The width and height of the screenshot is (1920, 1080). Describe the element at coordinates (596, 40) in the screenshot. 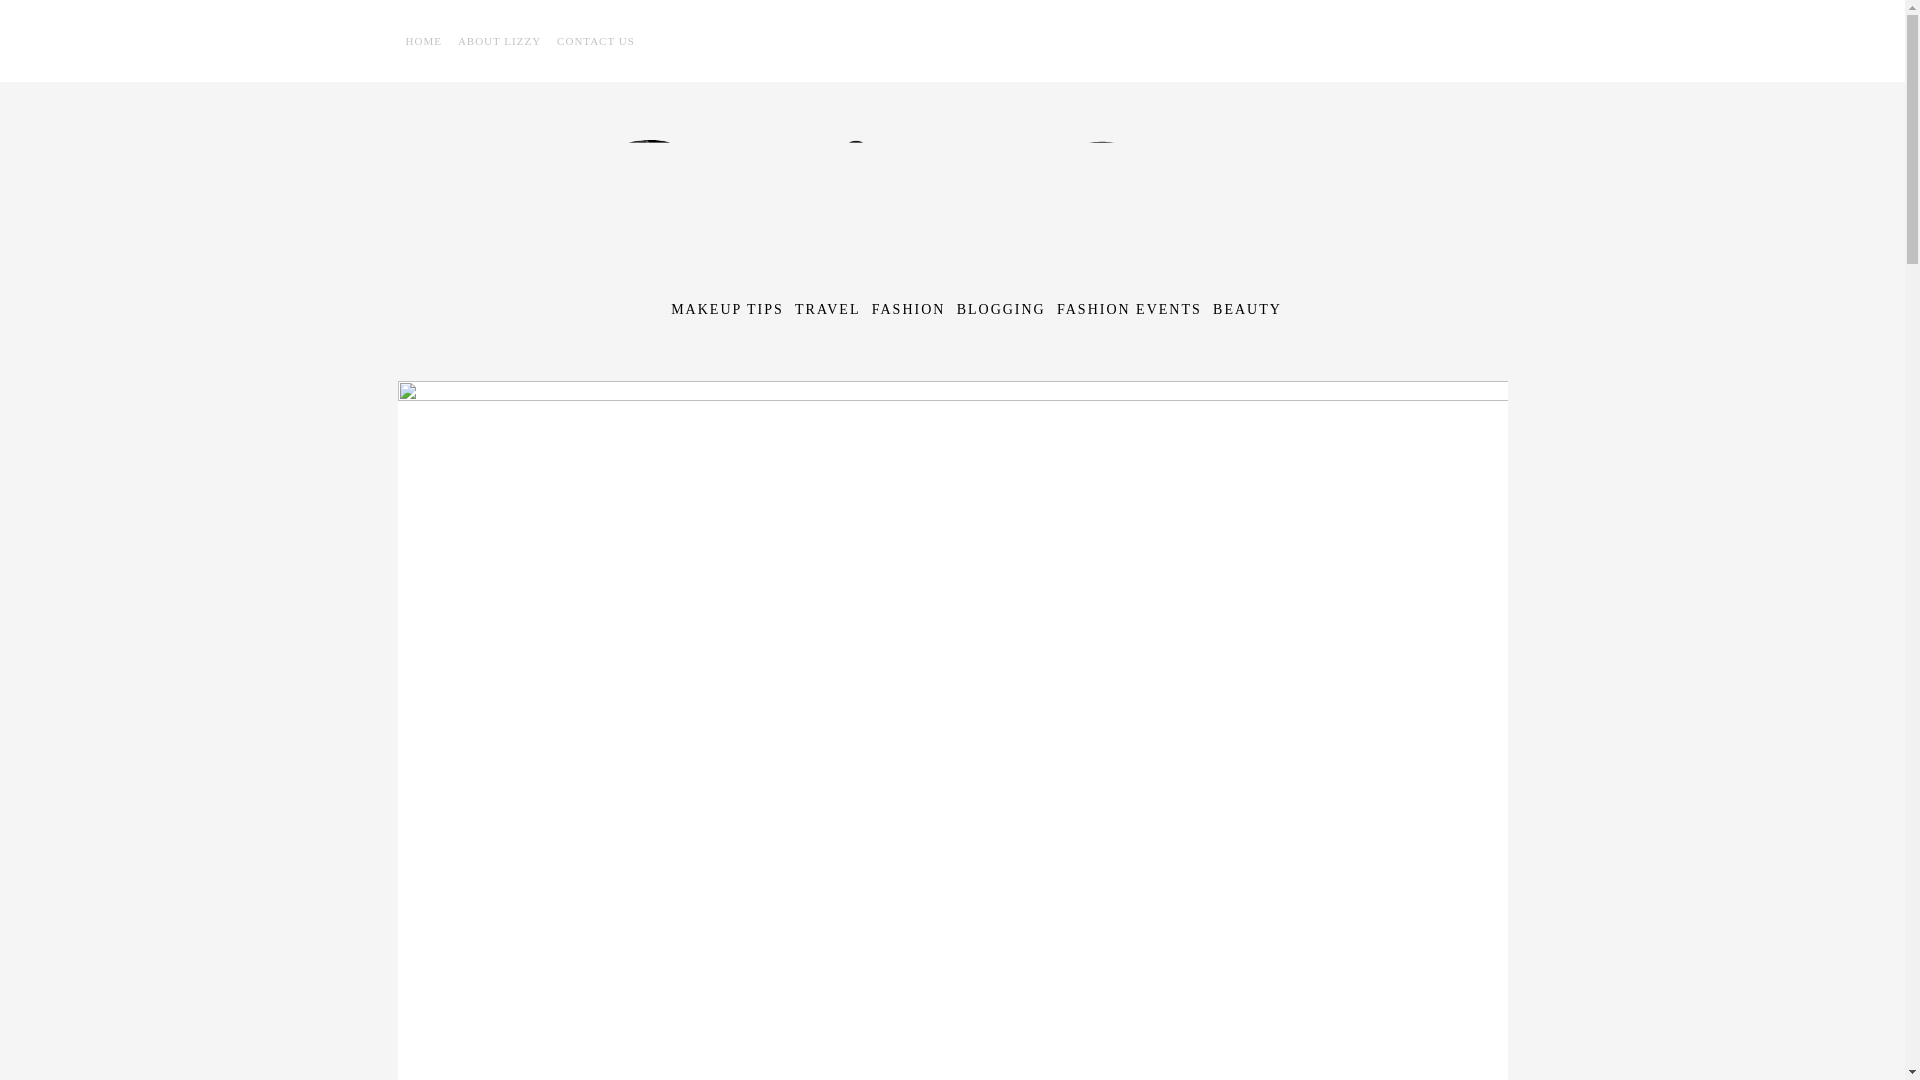

I see `CONTACT US` at that location.